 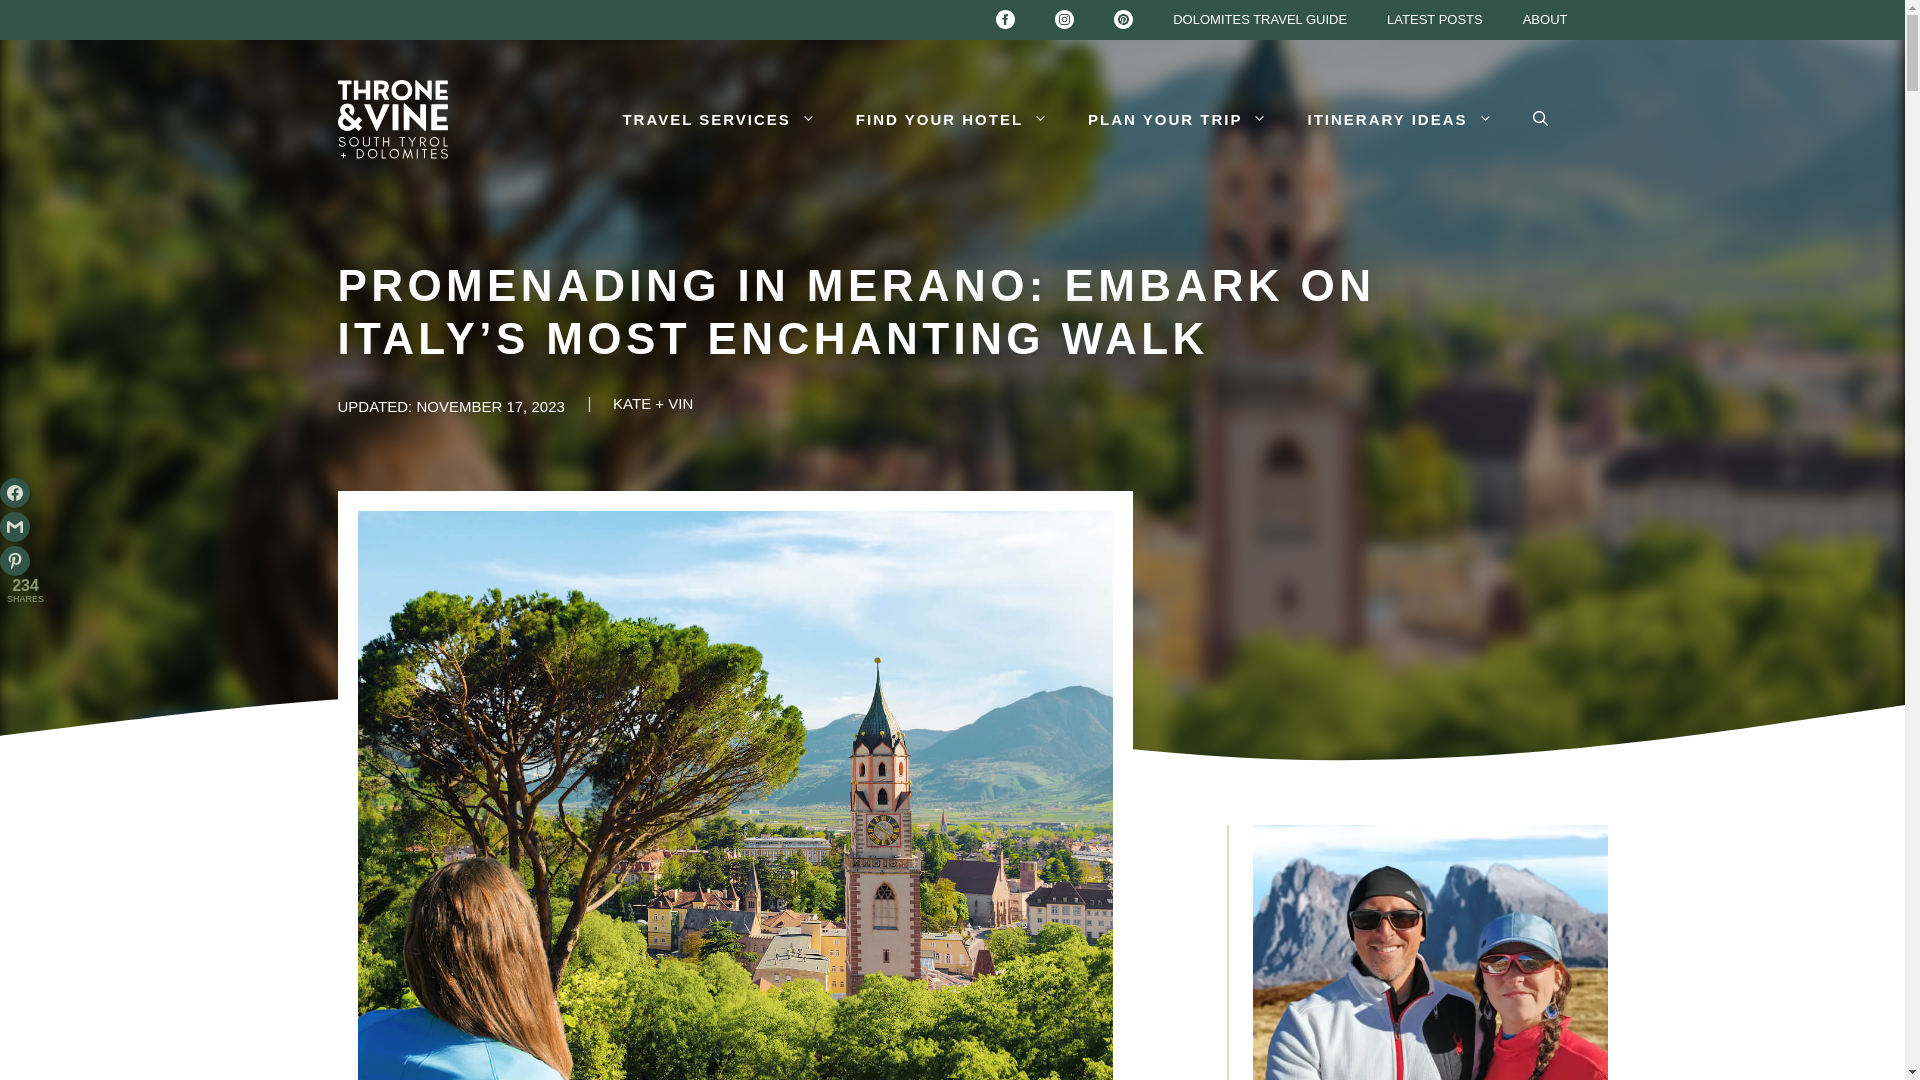 What do you see at coordinates (718, 120) in the screenshot?
I see `TRAVEL SERVICES` at bounding box center [718, 120].